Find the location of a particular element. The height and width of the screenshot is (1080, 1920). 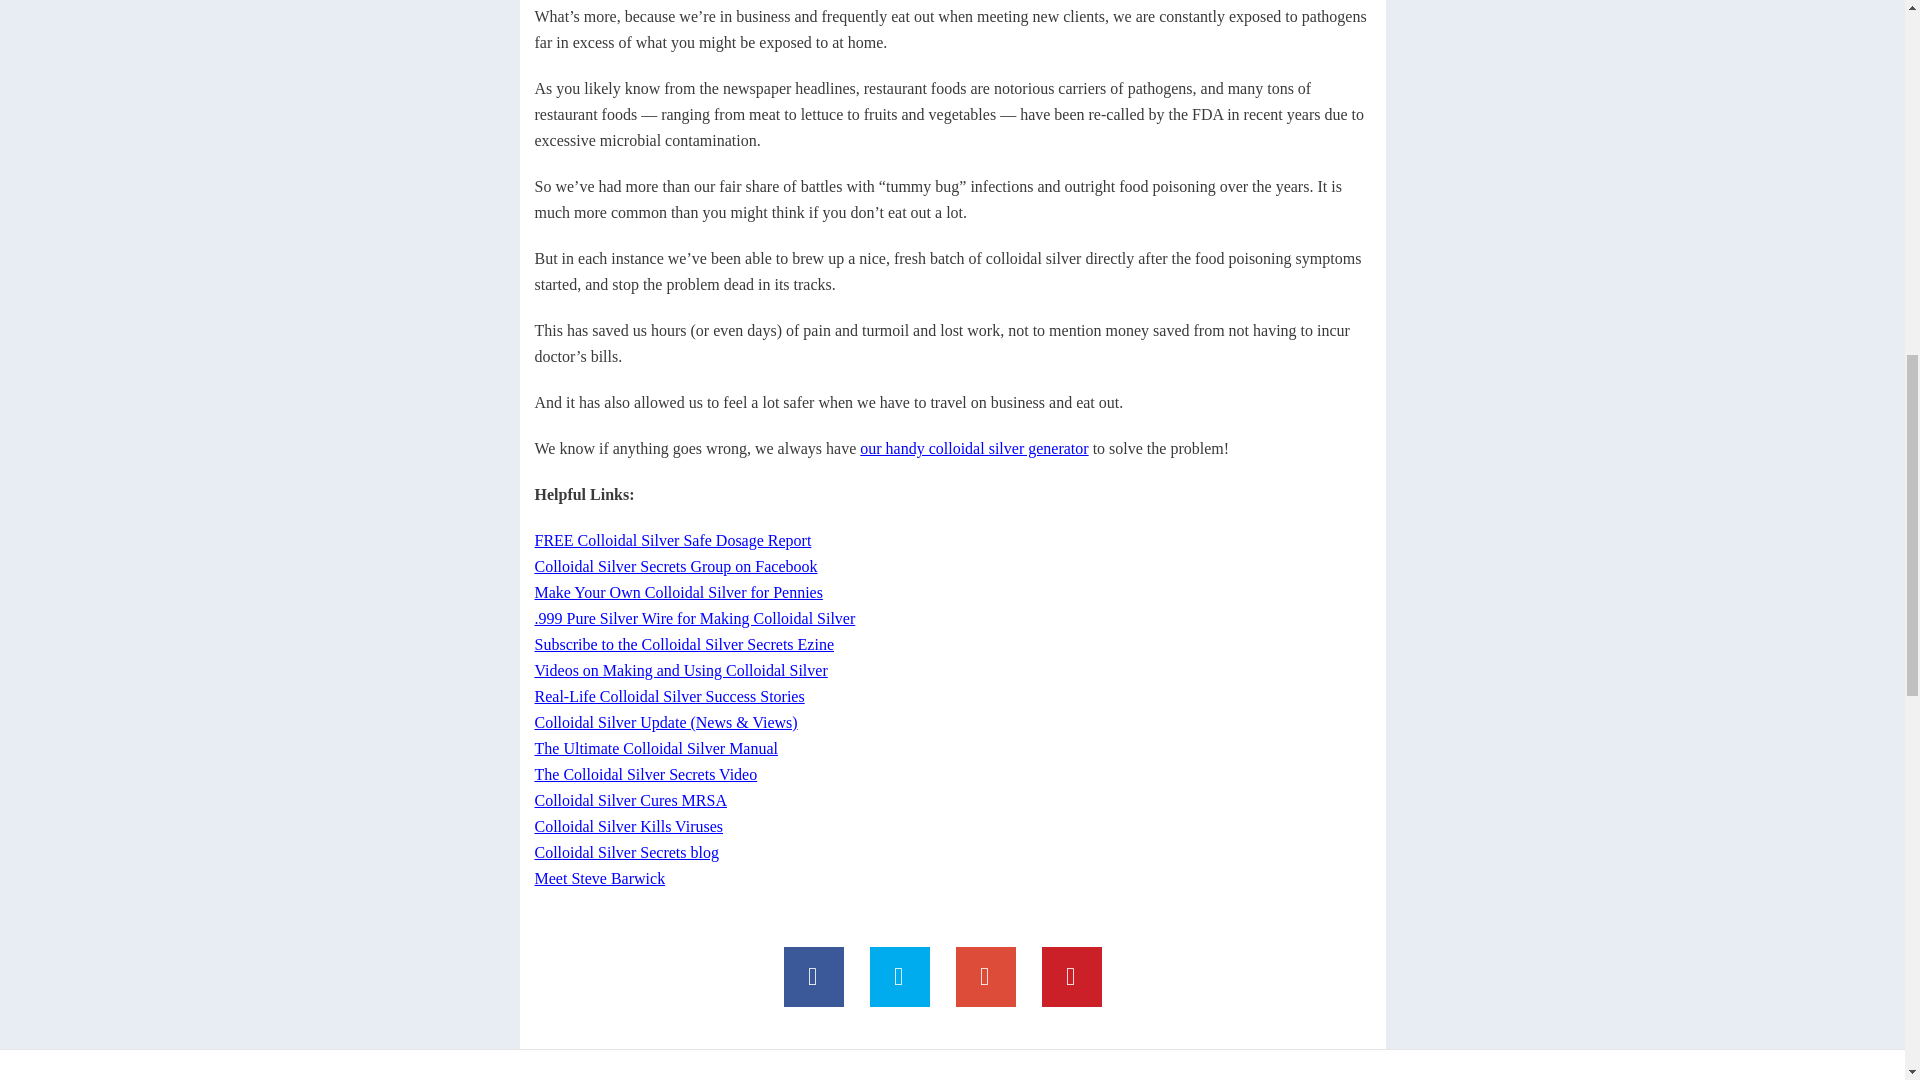

our handy colloidal silver generator is located at coordinates (974, 448).